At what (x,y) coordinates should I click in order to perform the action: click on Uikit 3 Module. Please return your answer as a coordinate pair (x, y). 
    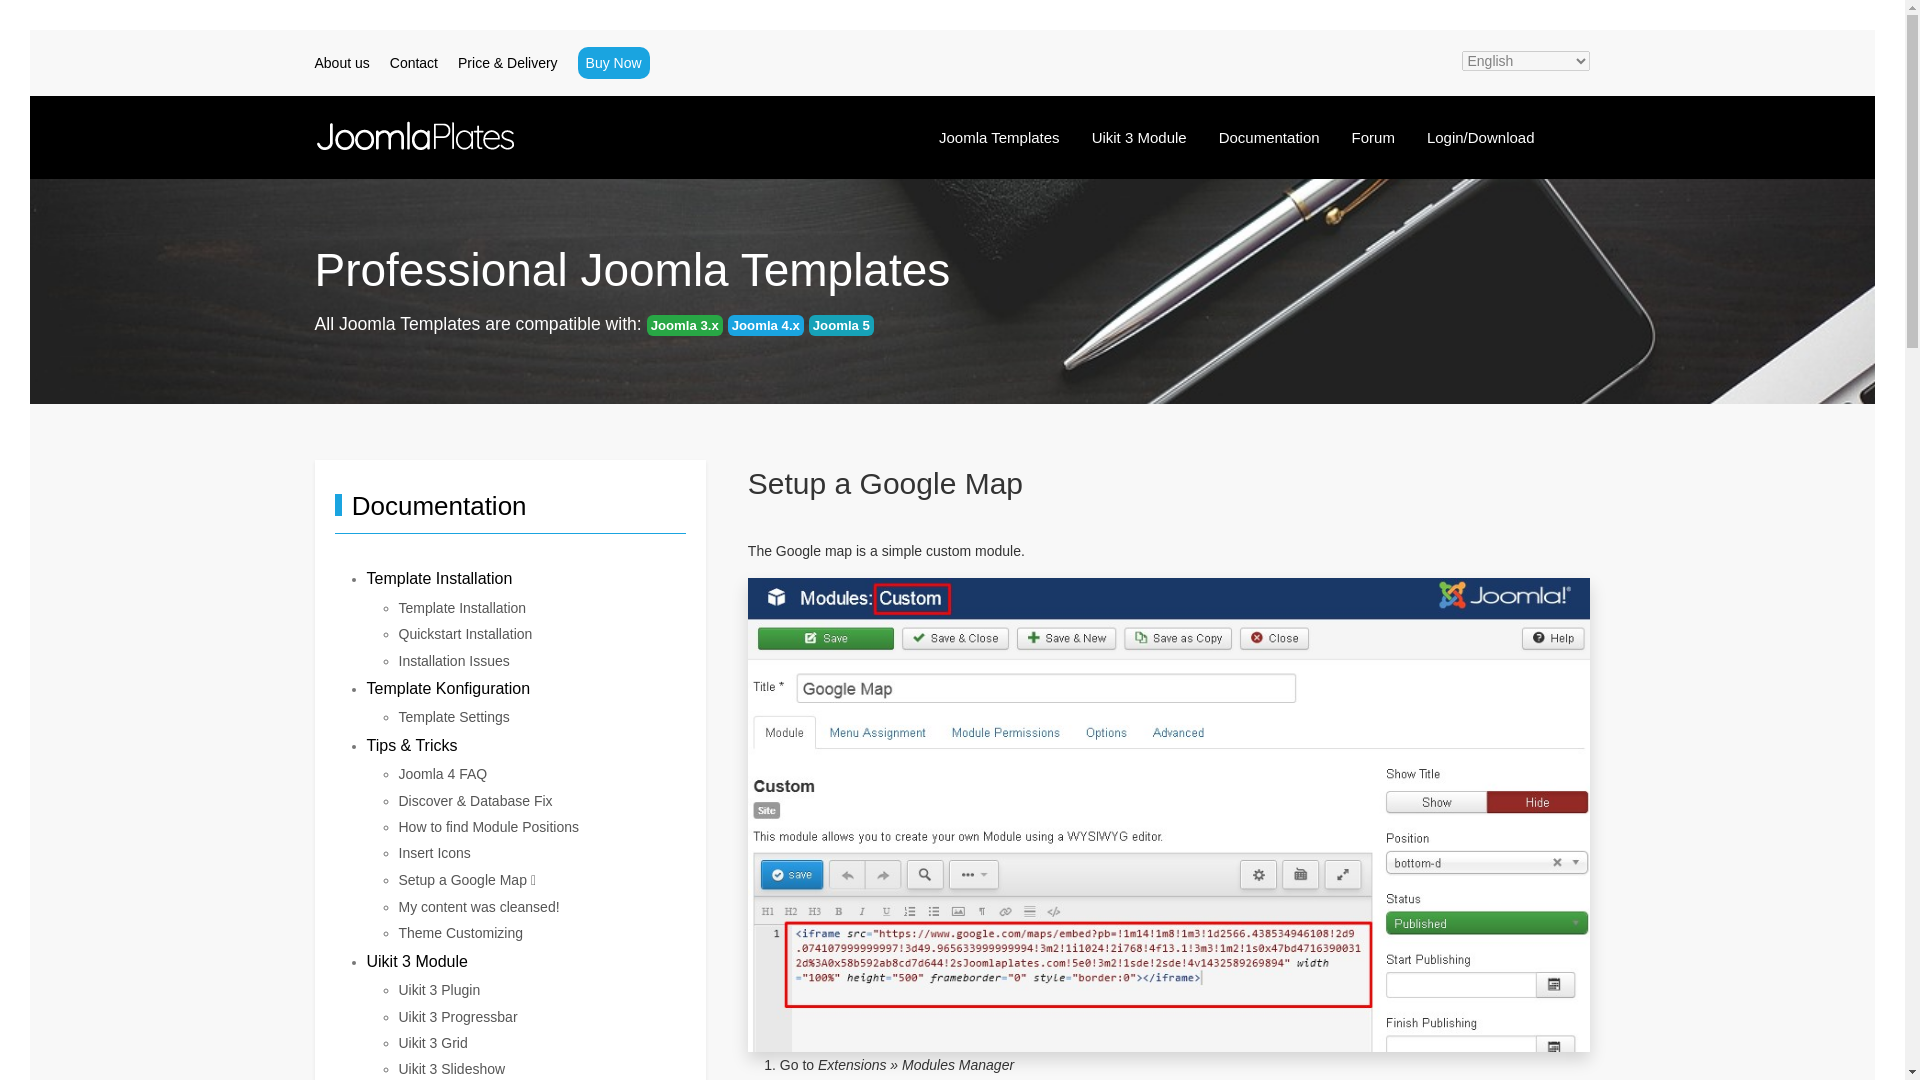
    Looking at the image, I should click on (1139, 137).